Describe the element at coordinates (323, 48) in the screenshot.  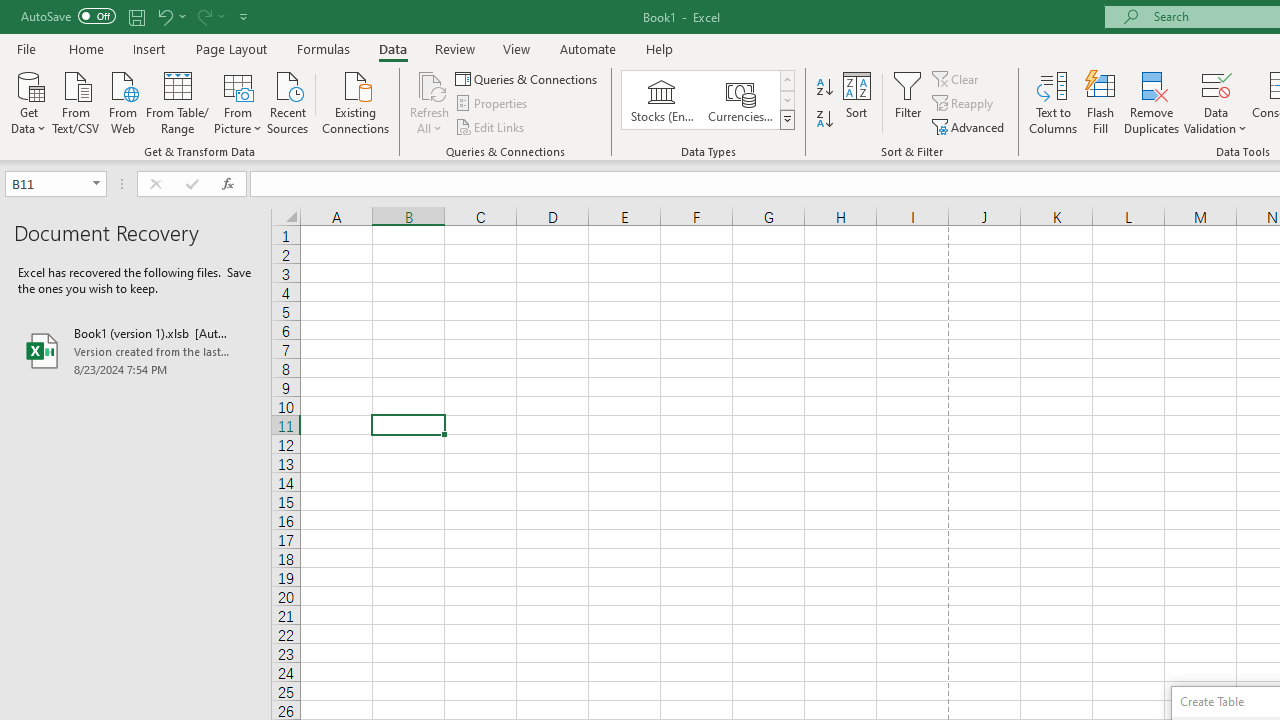
I see `Formulas` at that location.